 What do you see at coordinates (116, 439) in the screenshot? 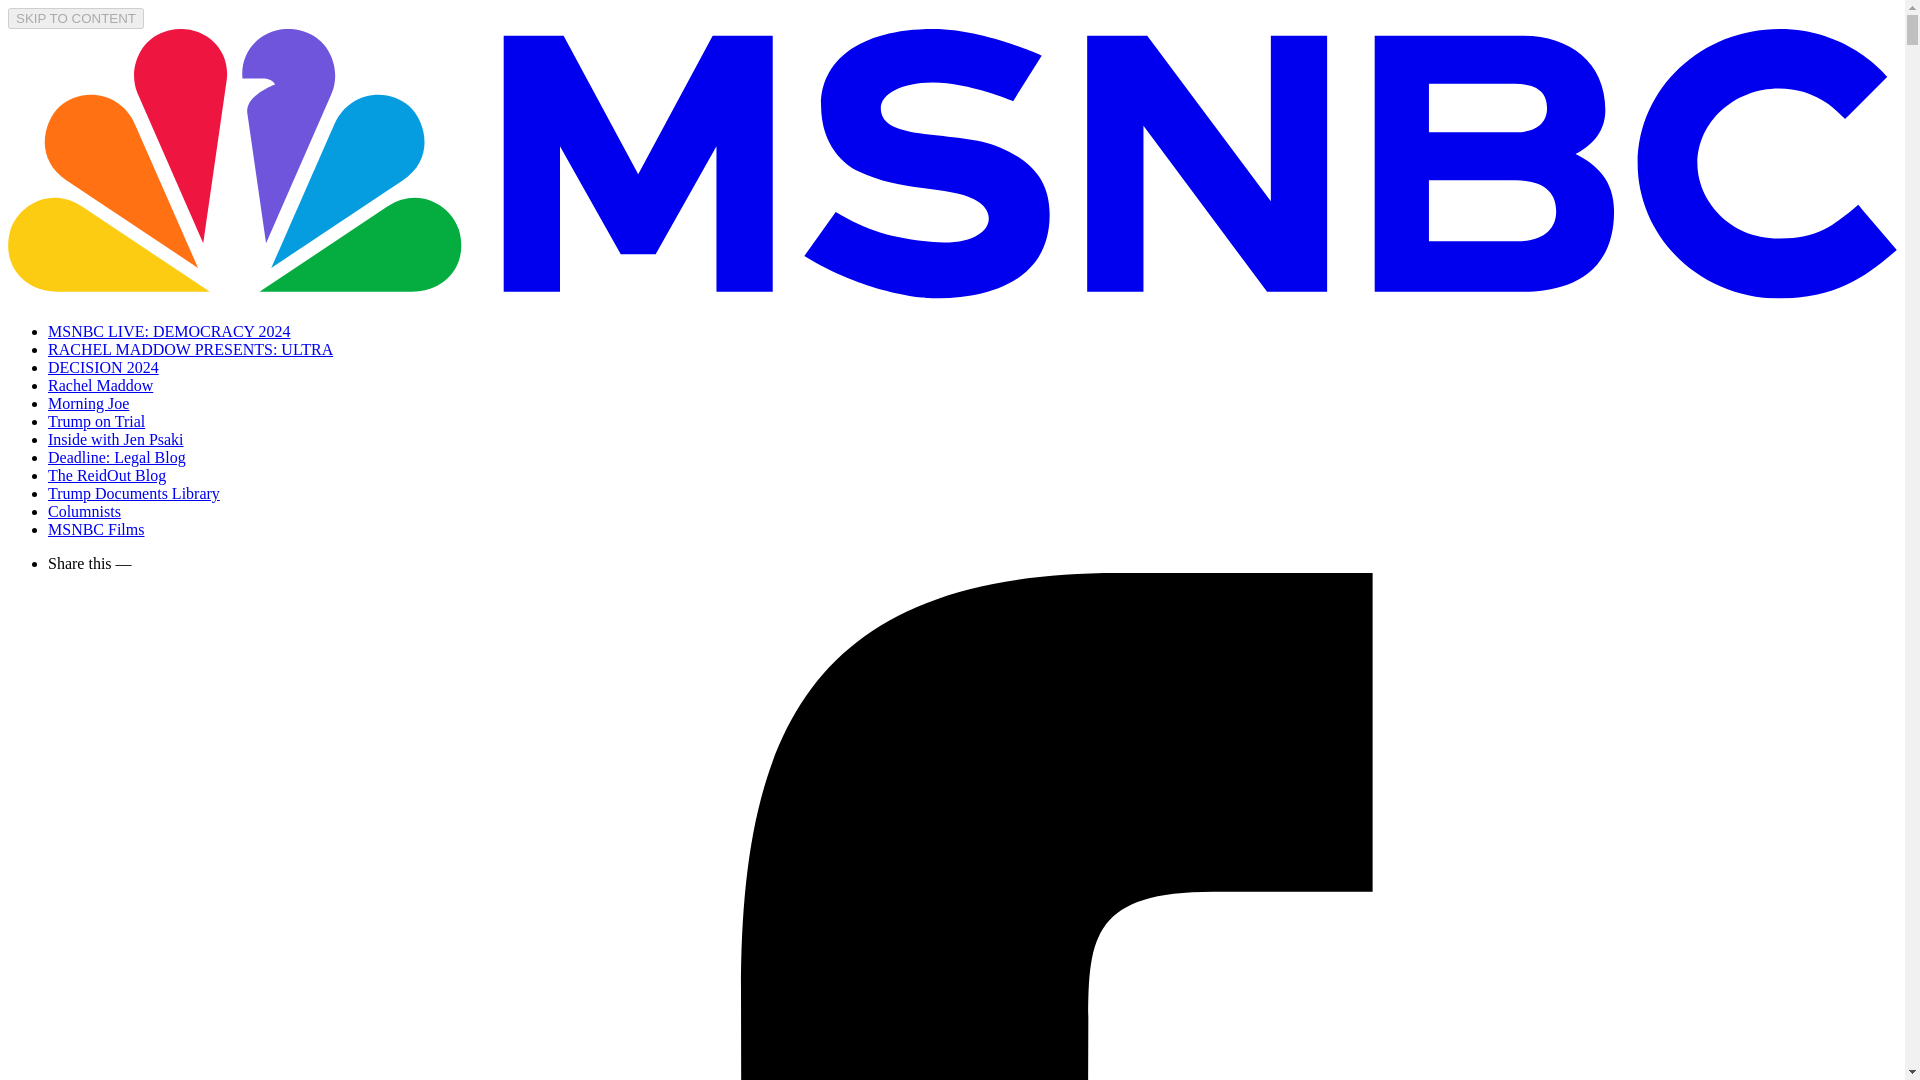
I see `Inside with Jen Psaki` at bounding box center [116, 439].